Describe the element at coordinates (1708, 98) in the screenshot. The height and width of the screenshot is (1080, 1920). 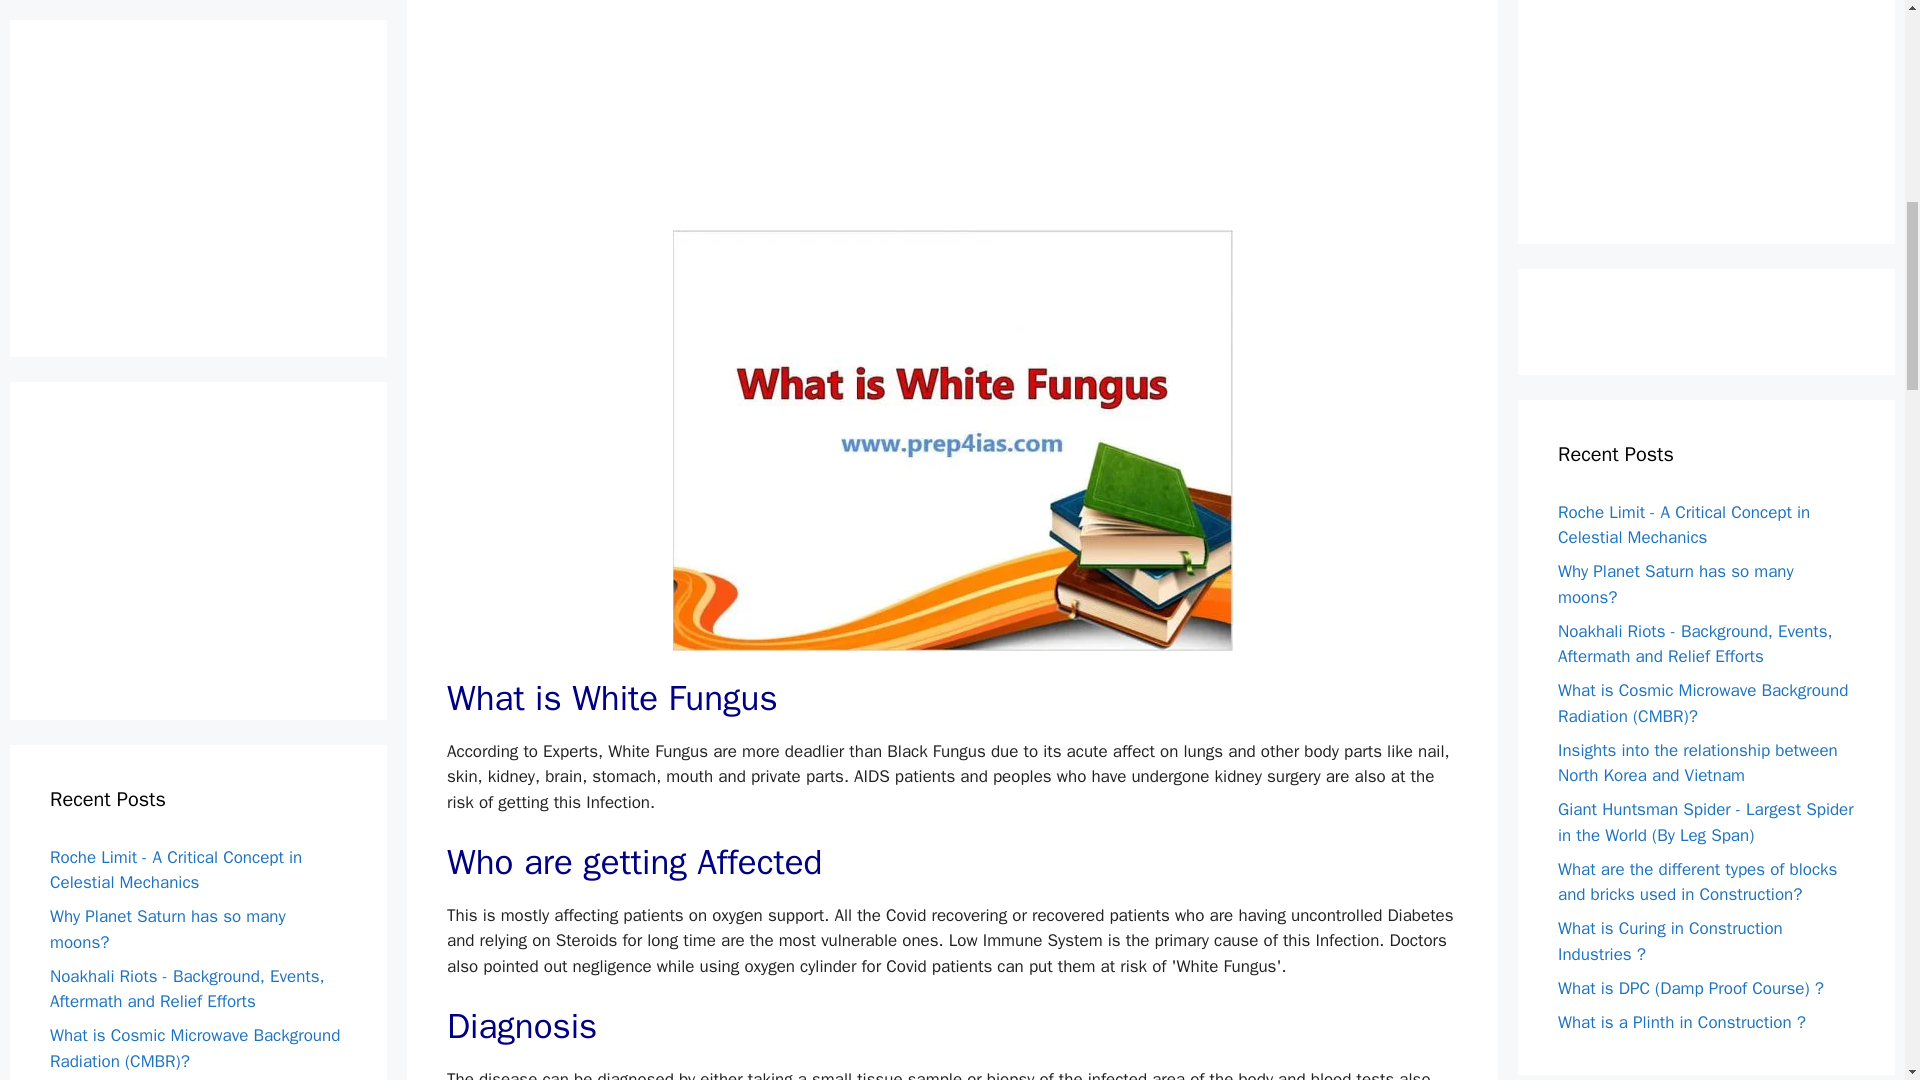
I see `Advertisement` at that location.